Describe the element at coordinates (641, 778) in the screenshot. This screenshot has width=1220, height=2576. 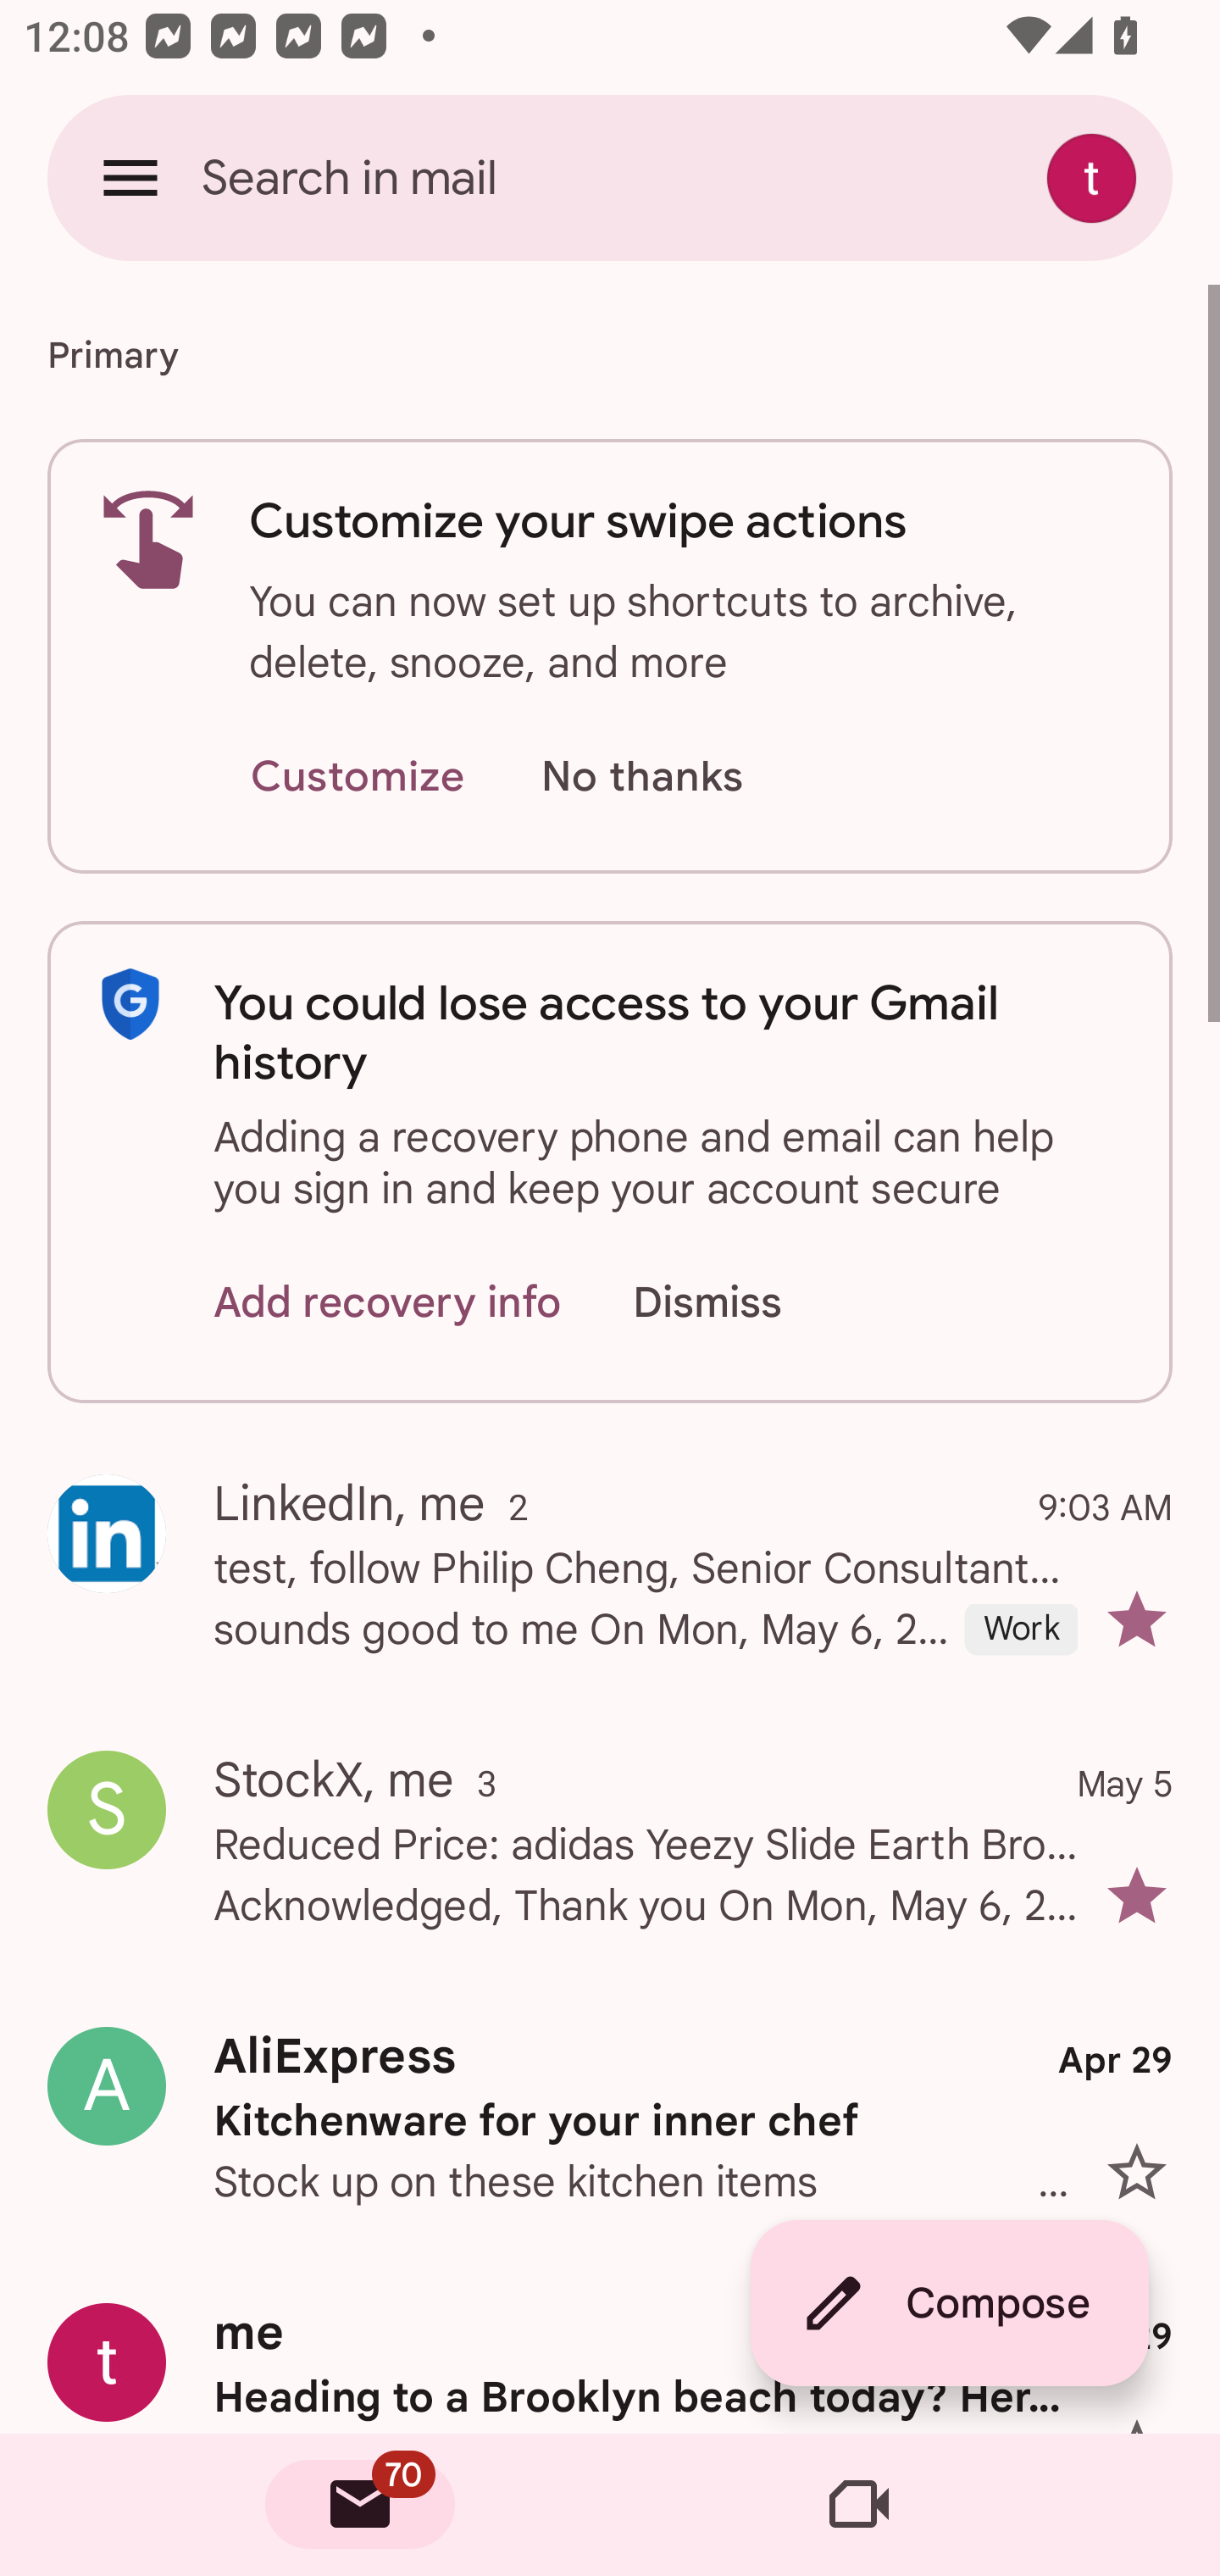
I see `No thanks` at that location.